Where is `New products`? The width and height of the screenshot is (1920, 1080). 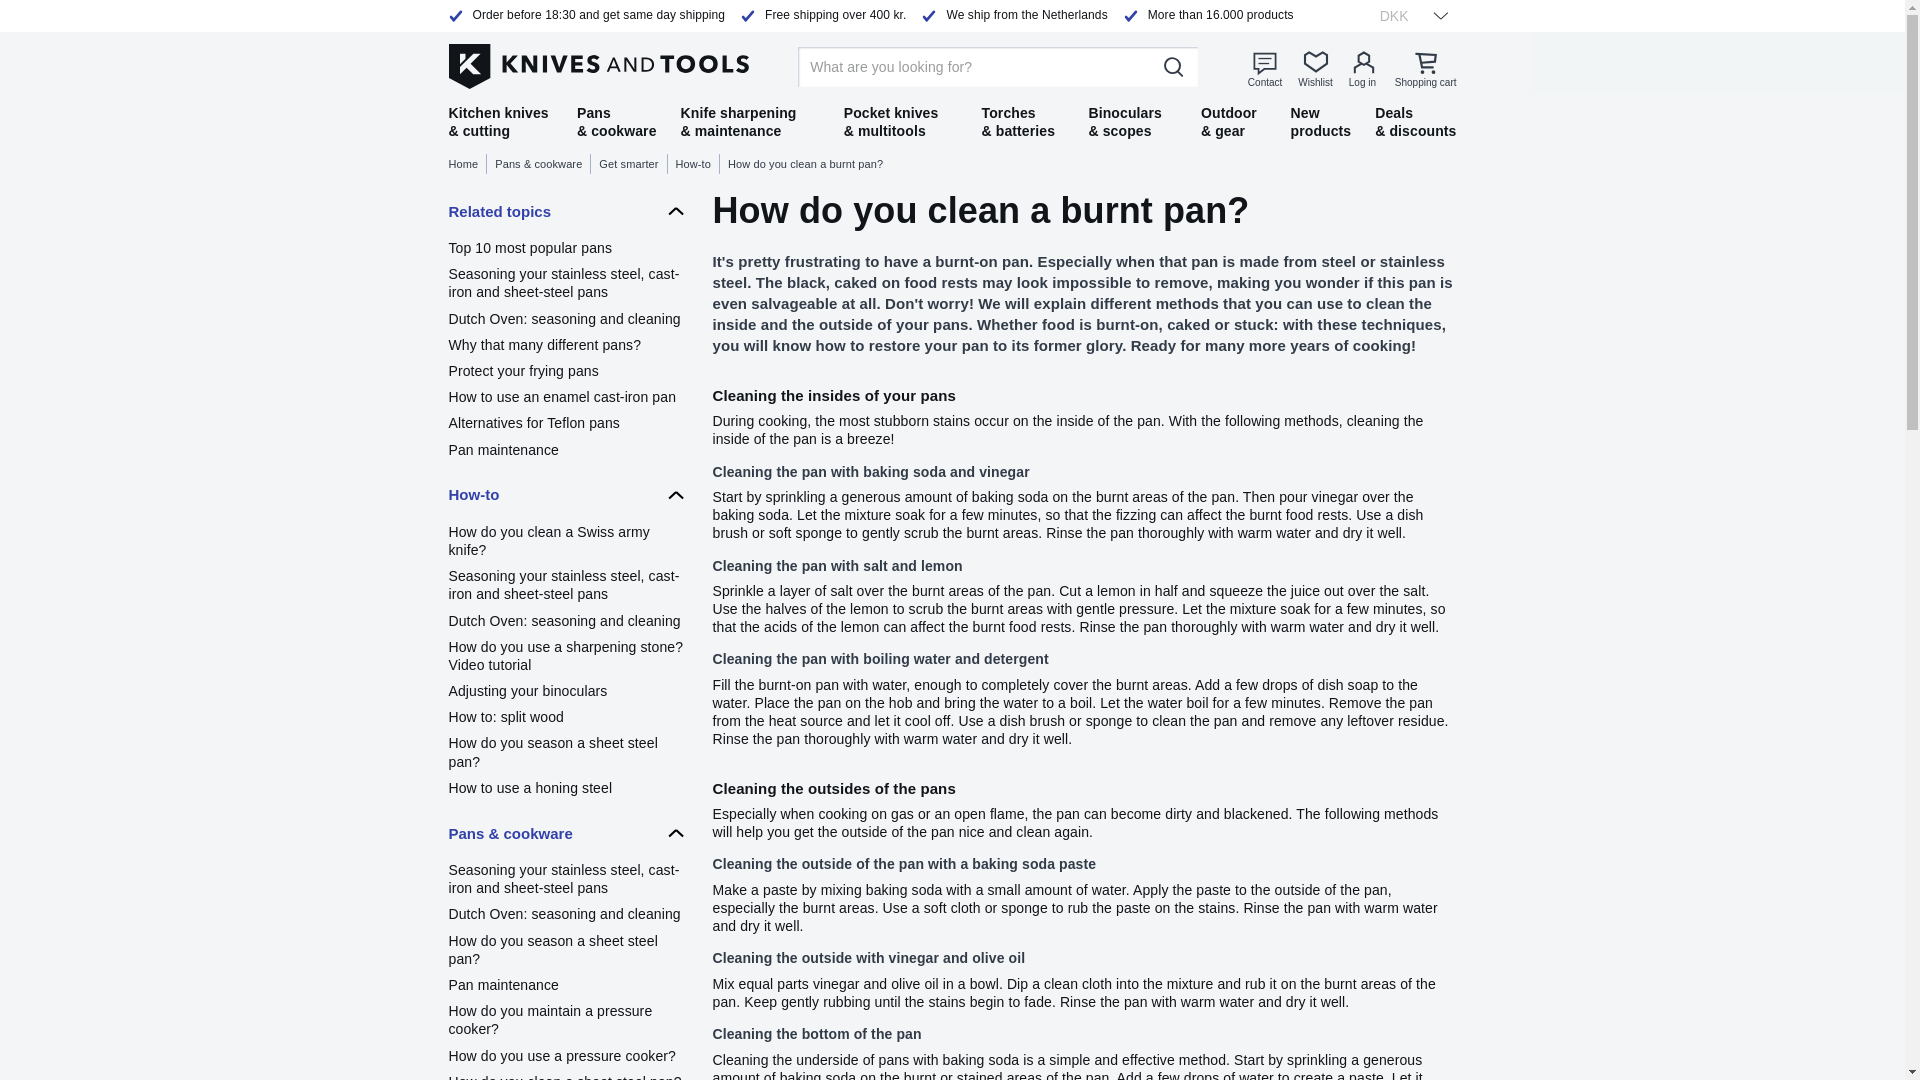 New products is located at coordinates (1320, 122).